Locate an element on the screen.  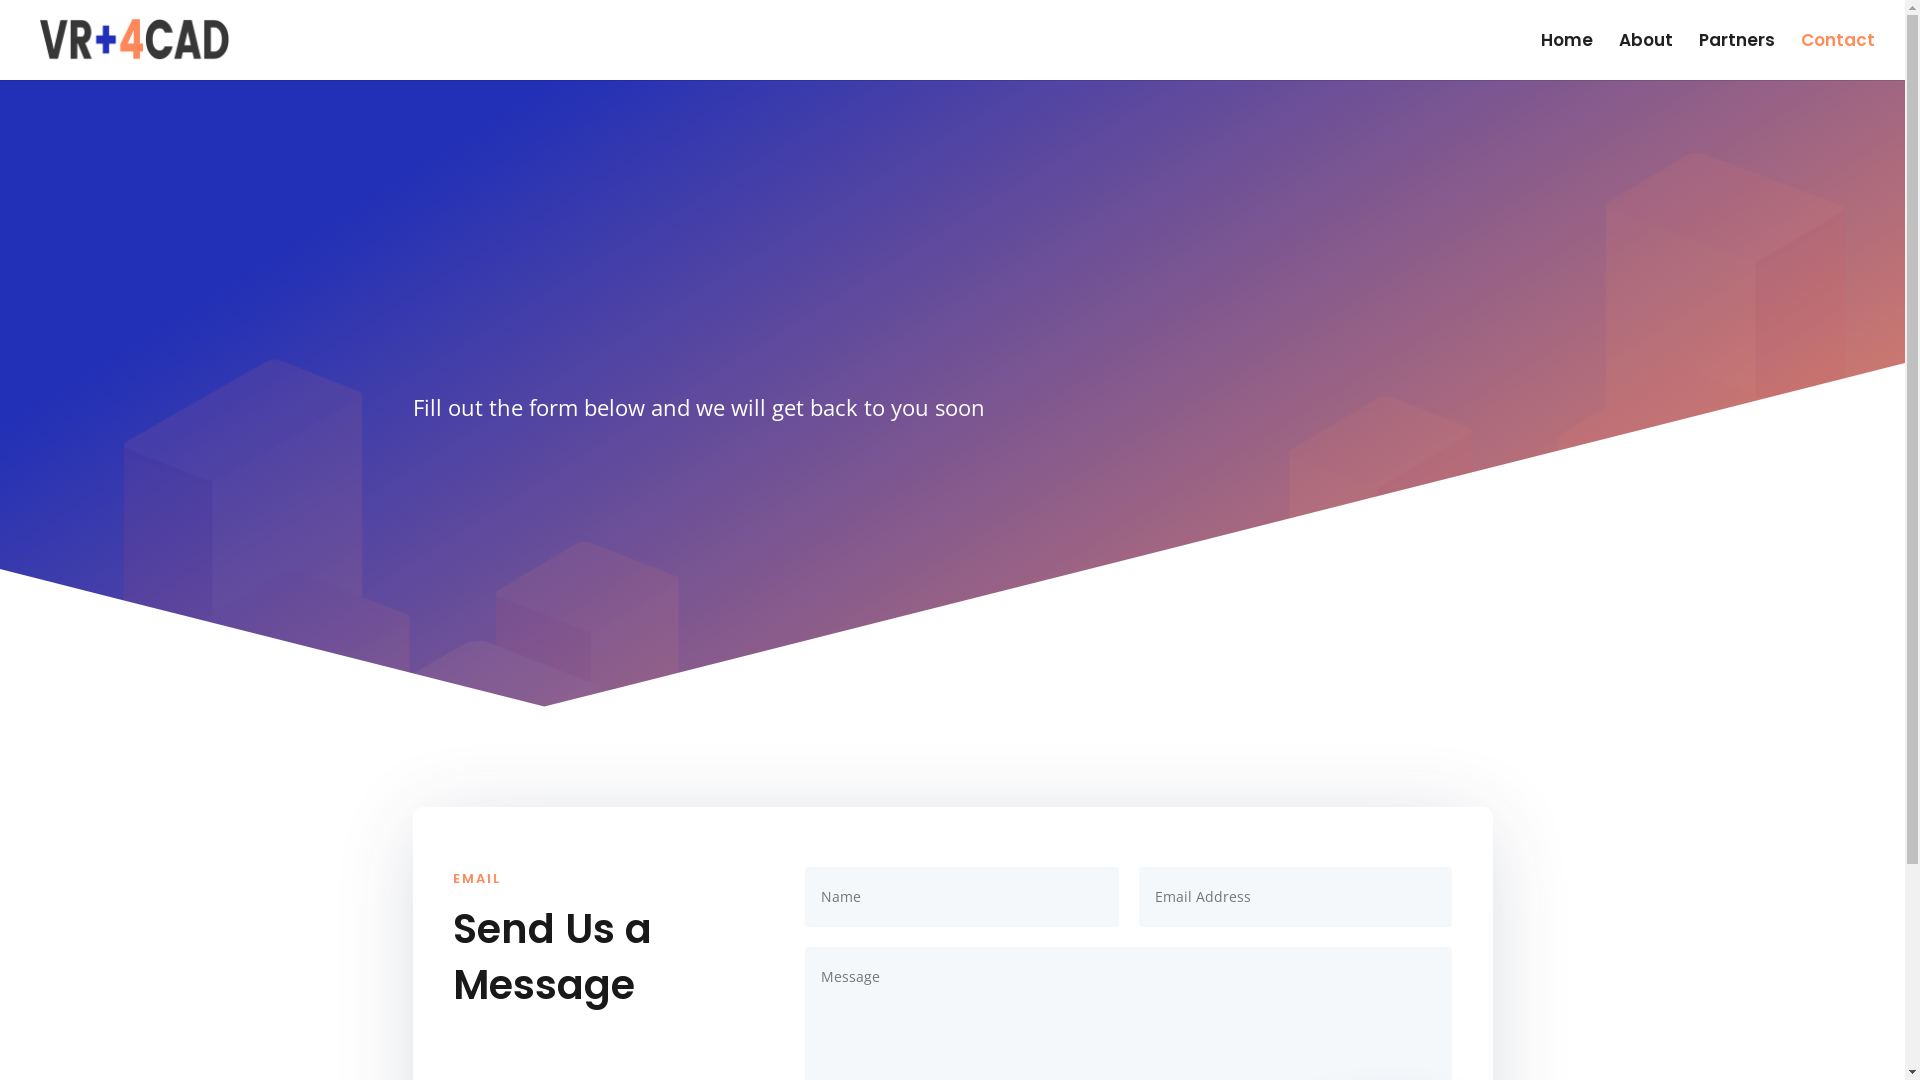
About is located at coordinates (1646, 56).